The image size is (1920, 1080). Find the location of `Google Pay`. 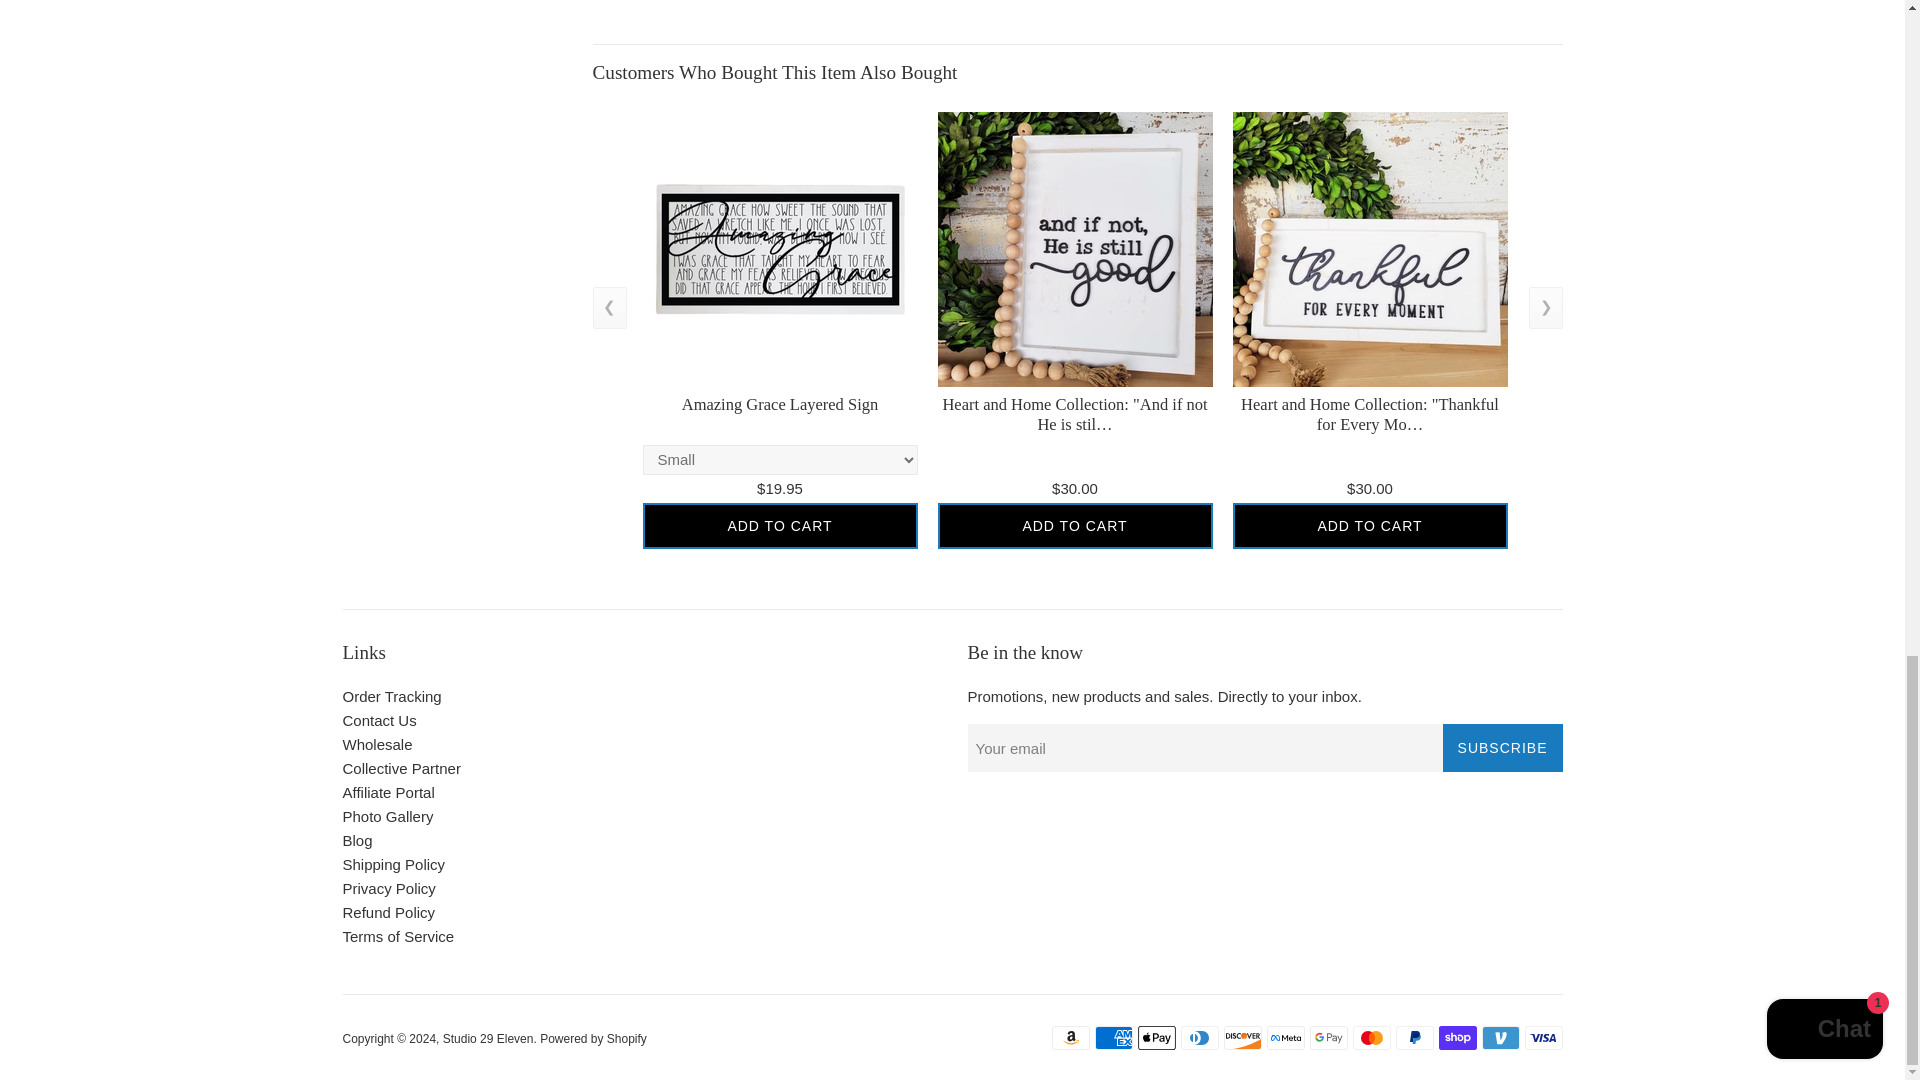

Google Pay is located at coordinates (1328, 1038).